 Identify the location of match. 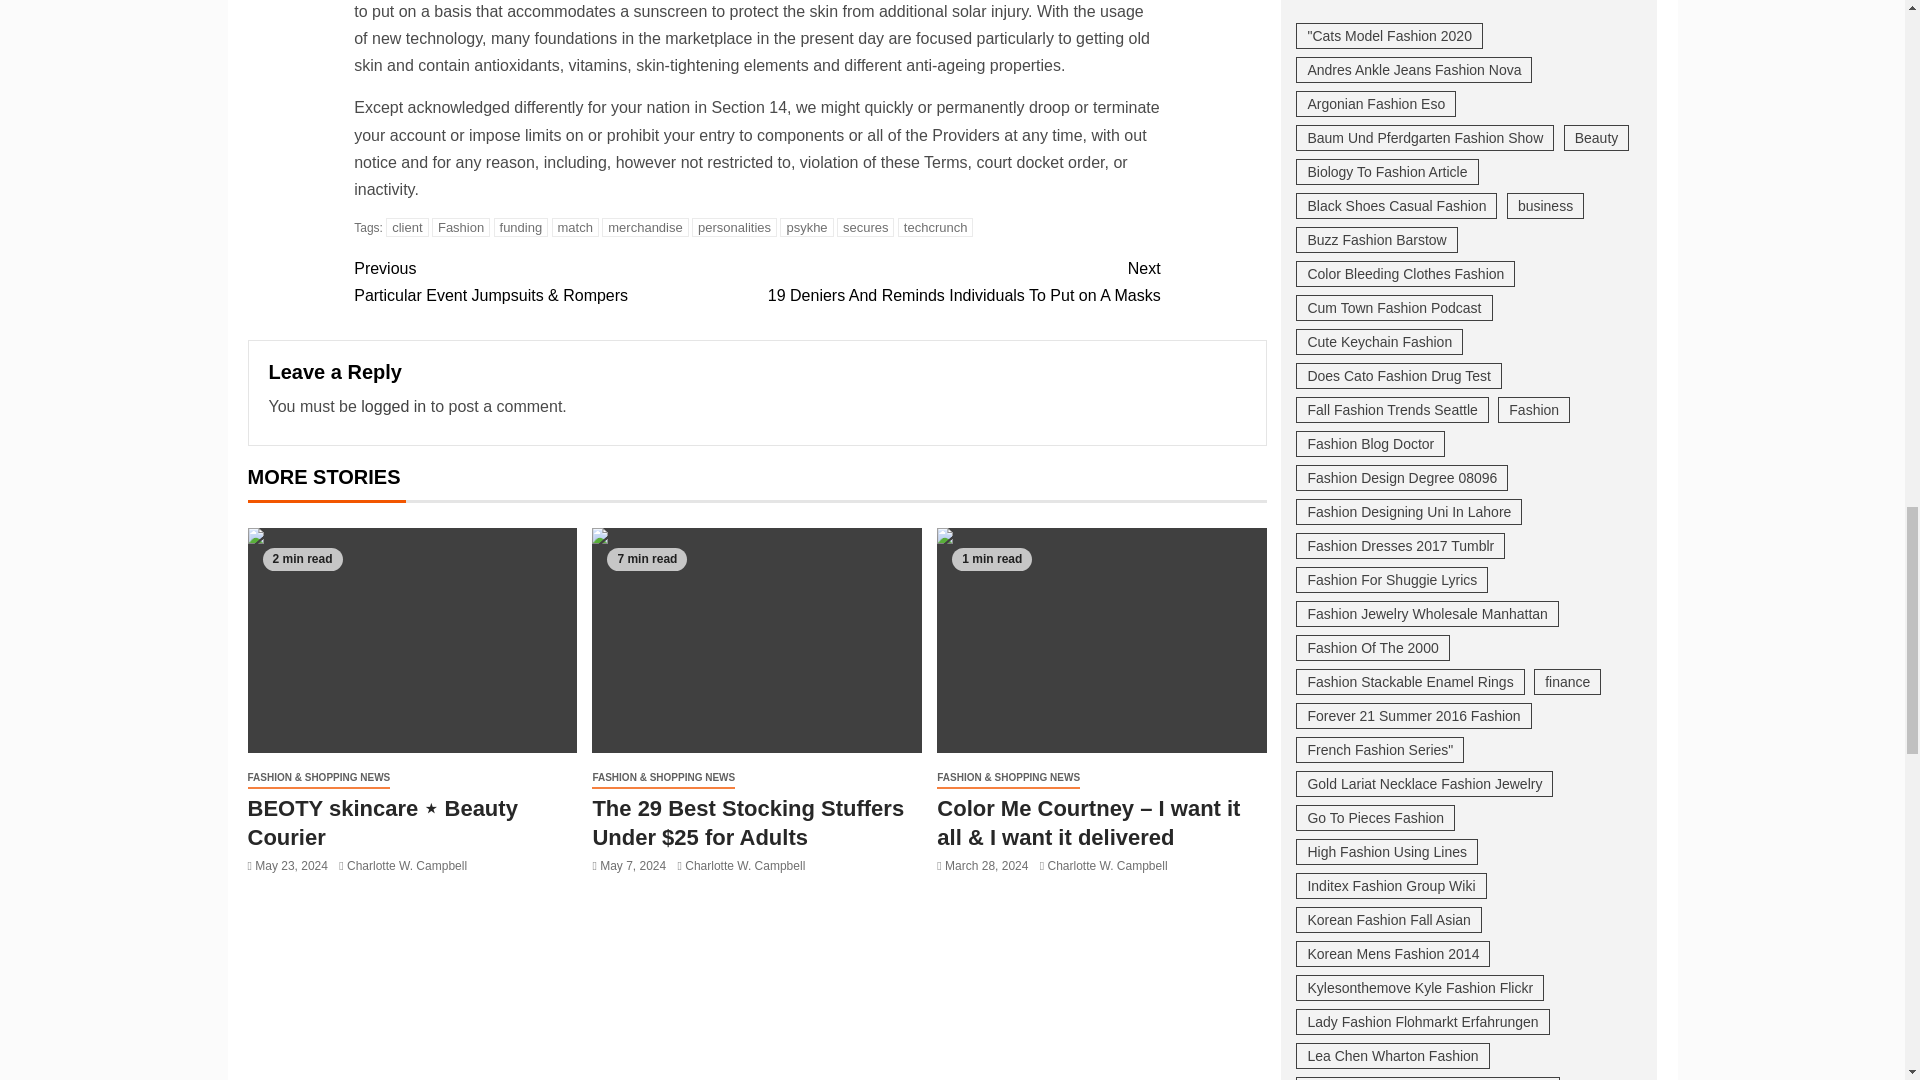
(576, 227).